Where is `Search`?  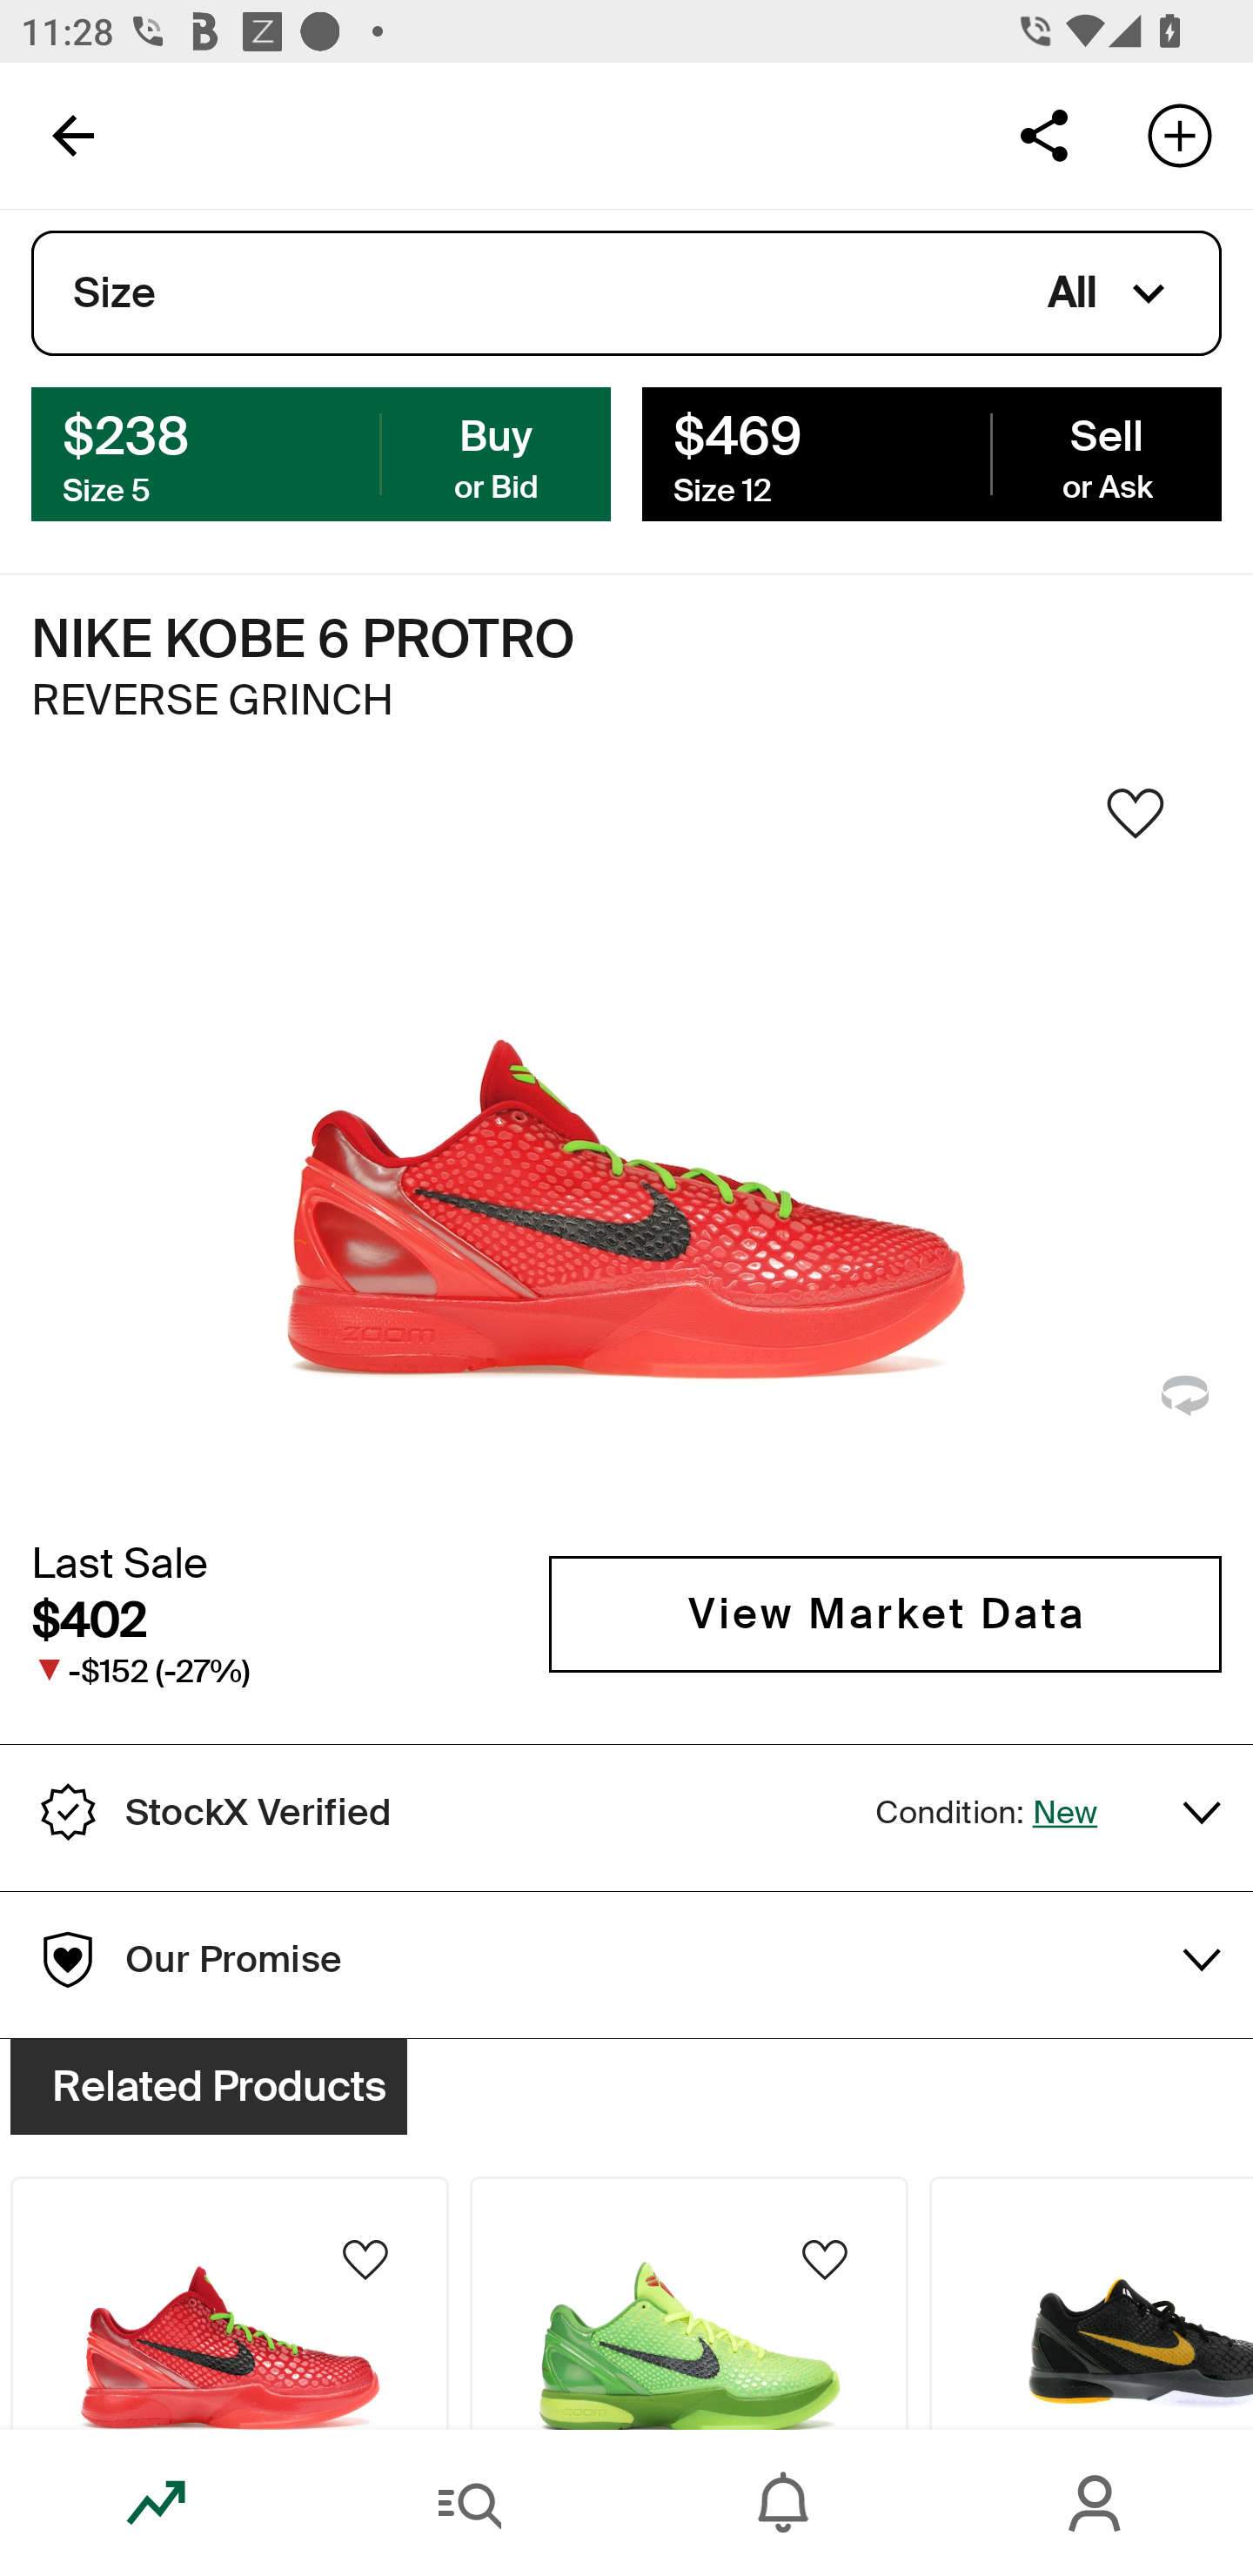 Search is located at coordinates (470, 2503).